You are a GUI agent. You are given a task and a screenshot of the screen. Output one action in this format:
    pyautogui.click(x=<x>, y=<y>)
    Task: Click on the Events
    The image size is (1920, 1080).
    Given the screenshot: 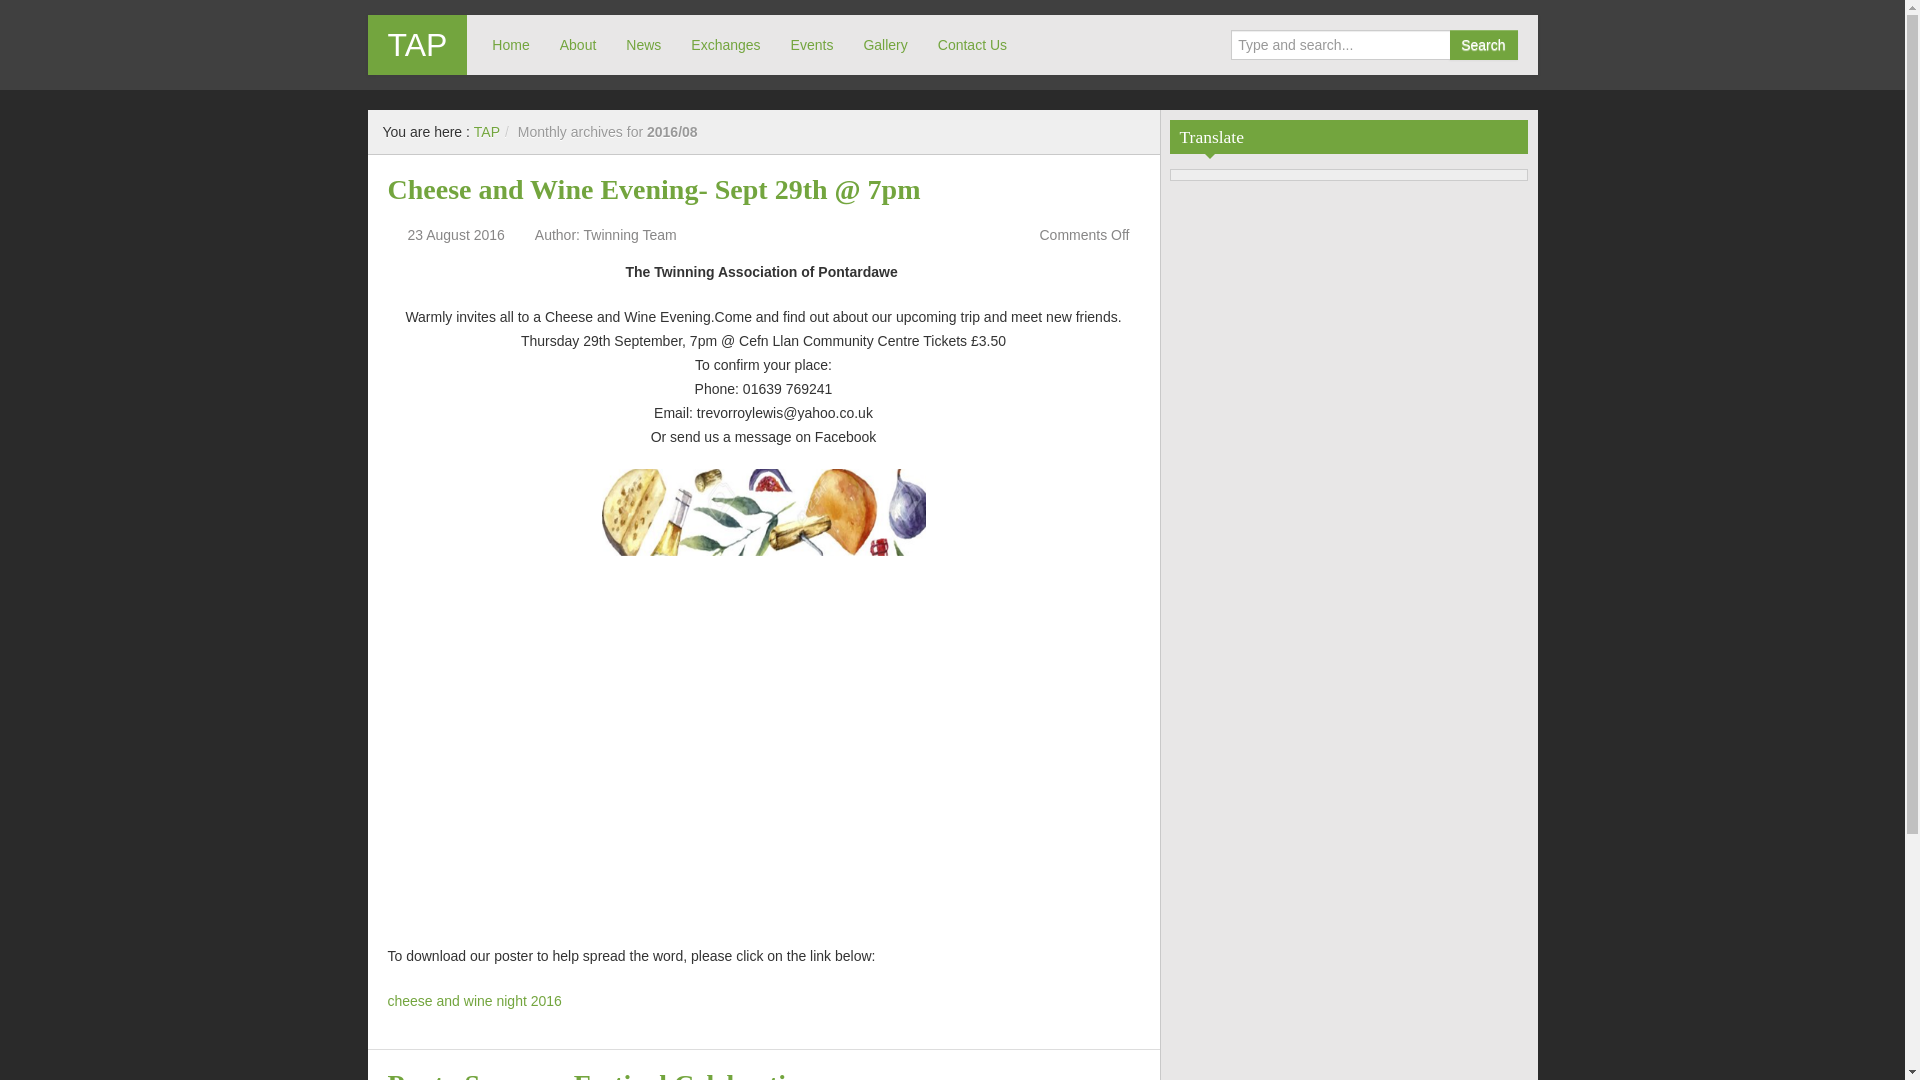 What is the action you would take?
    pyautogui.click(x=812, y=44)
    